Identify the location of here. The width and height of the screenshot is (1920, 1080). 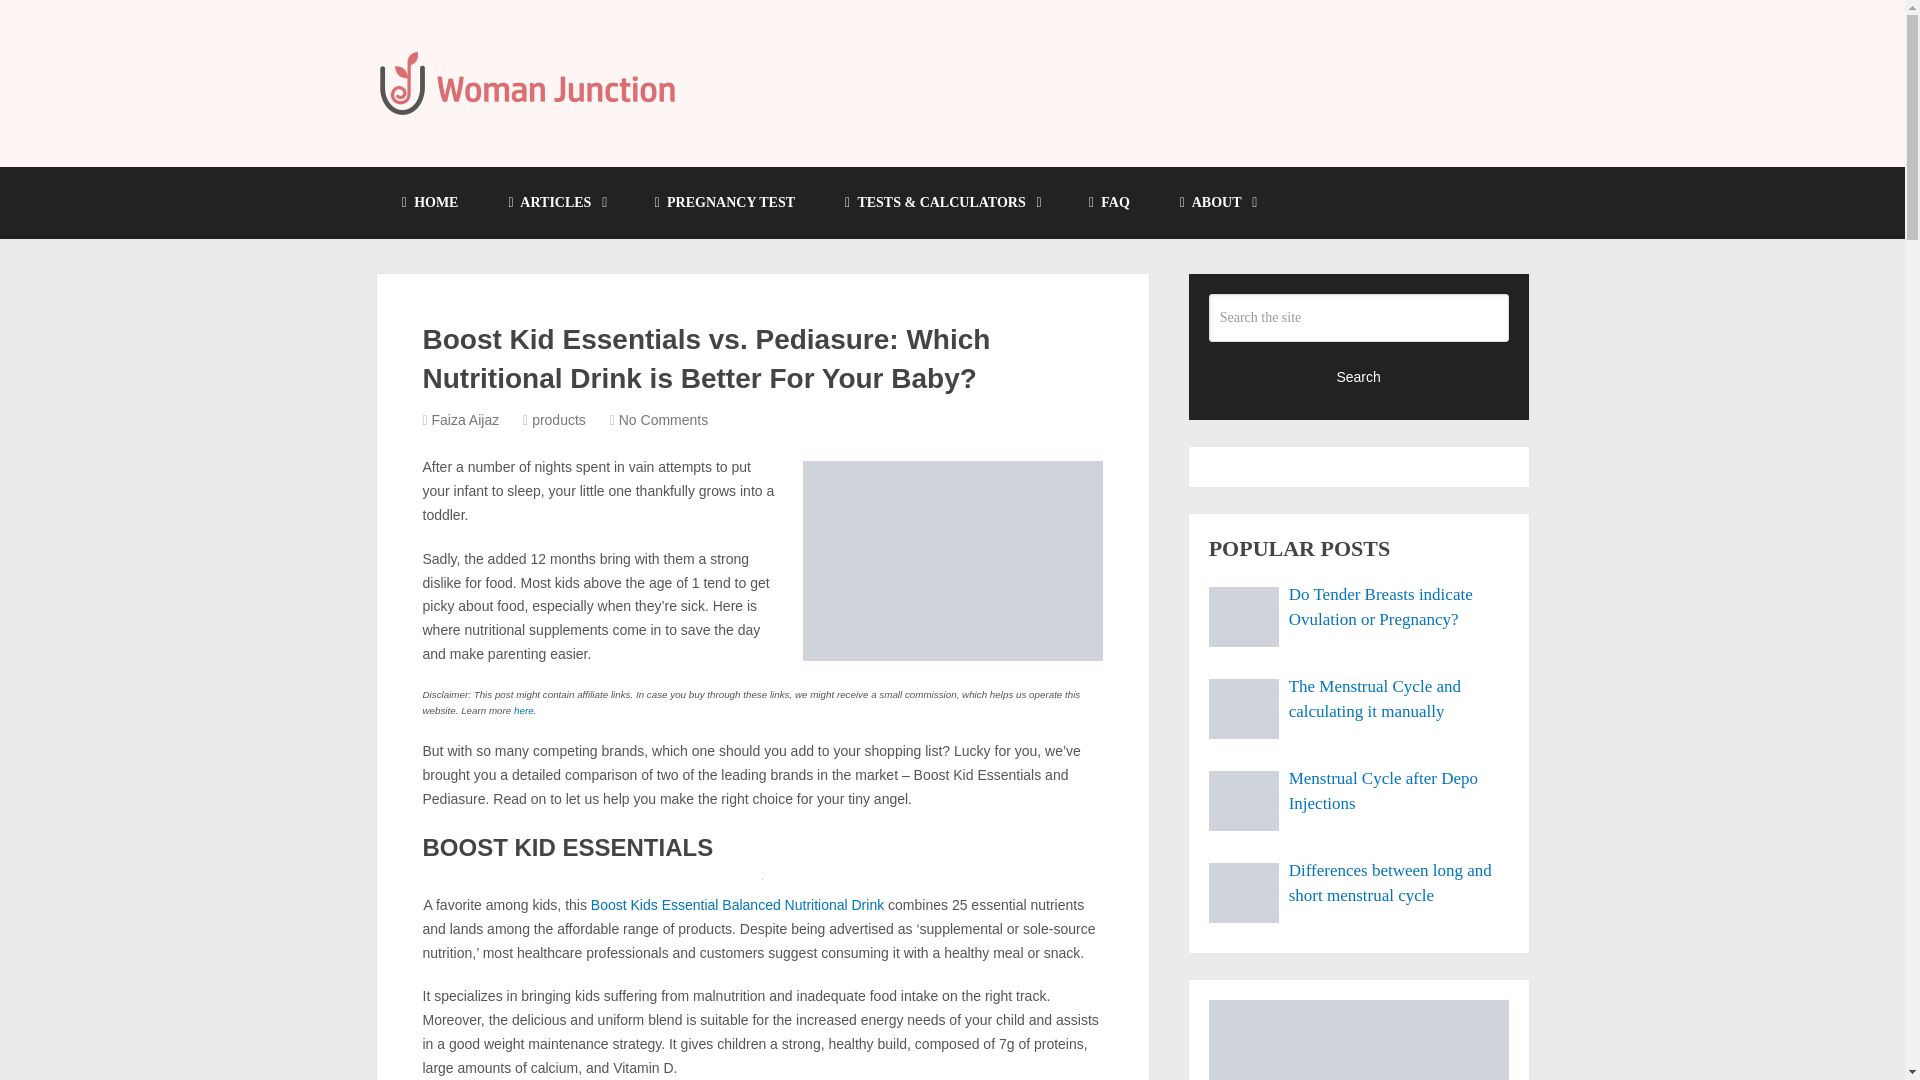
(524, 710).